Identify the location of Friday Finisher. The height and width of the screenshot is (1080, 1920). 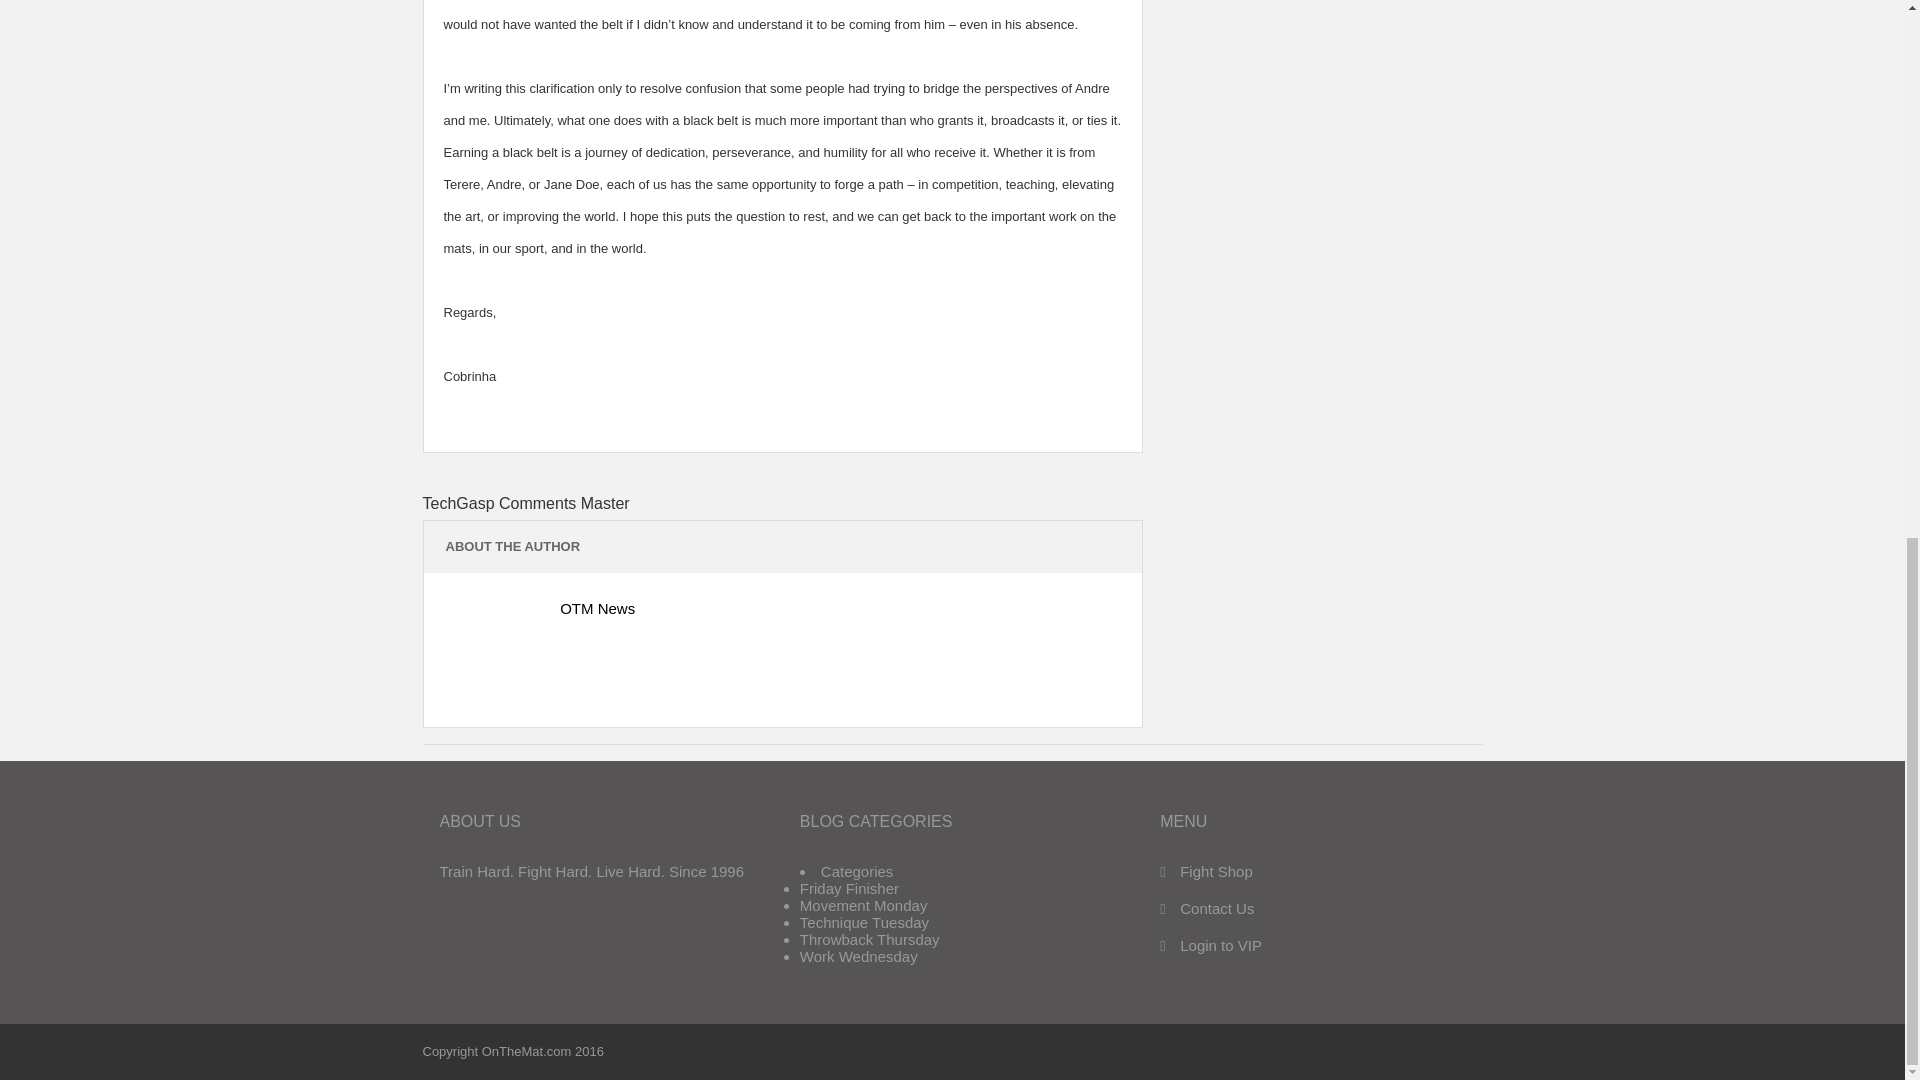
(849, 888).